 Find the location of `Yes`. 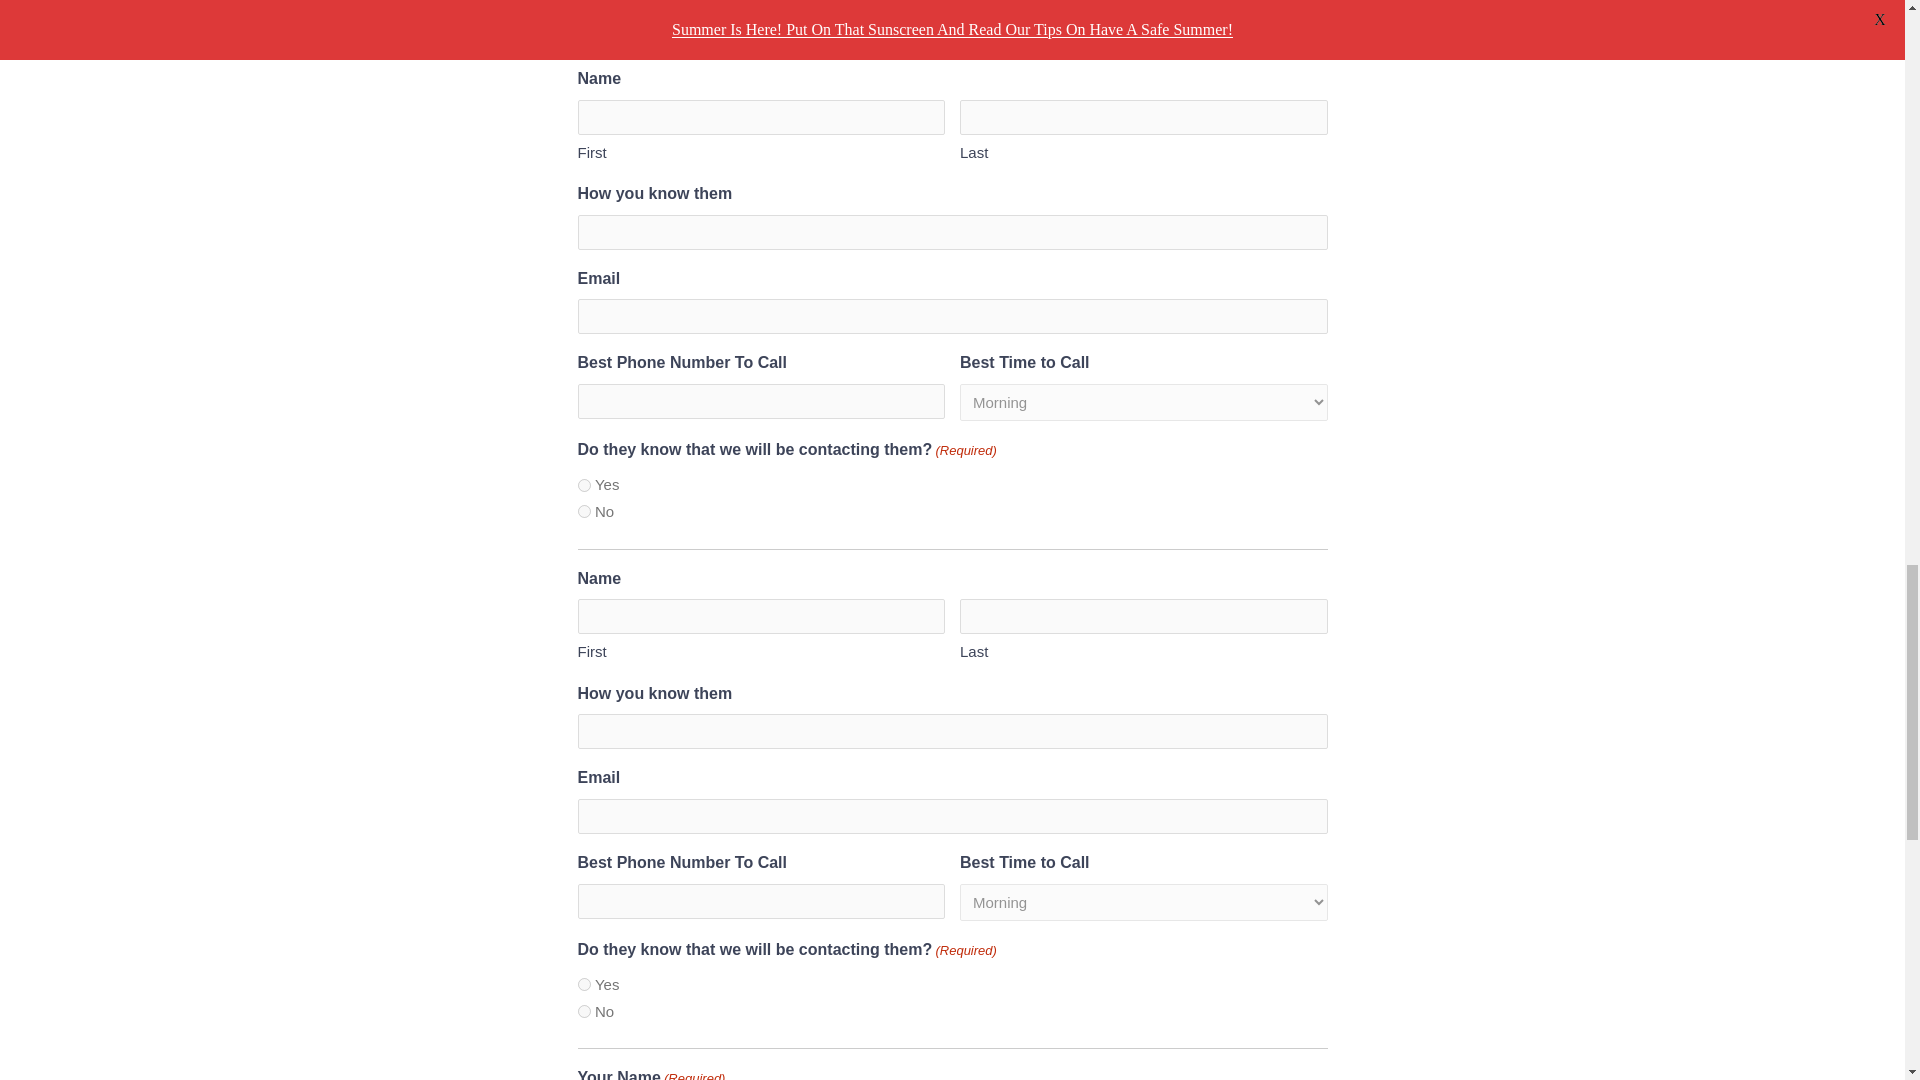

Yes is located at coordinates (584, 984).